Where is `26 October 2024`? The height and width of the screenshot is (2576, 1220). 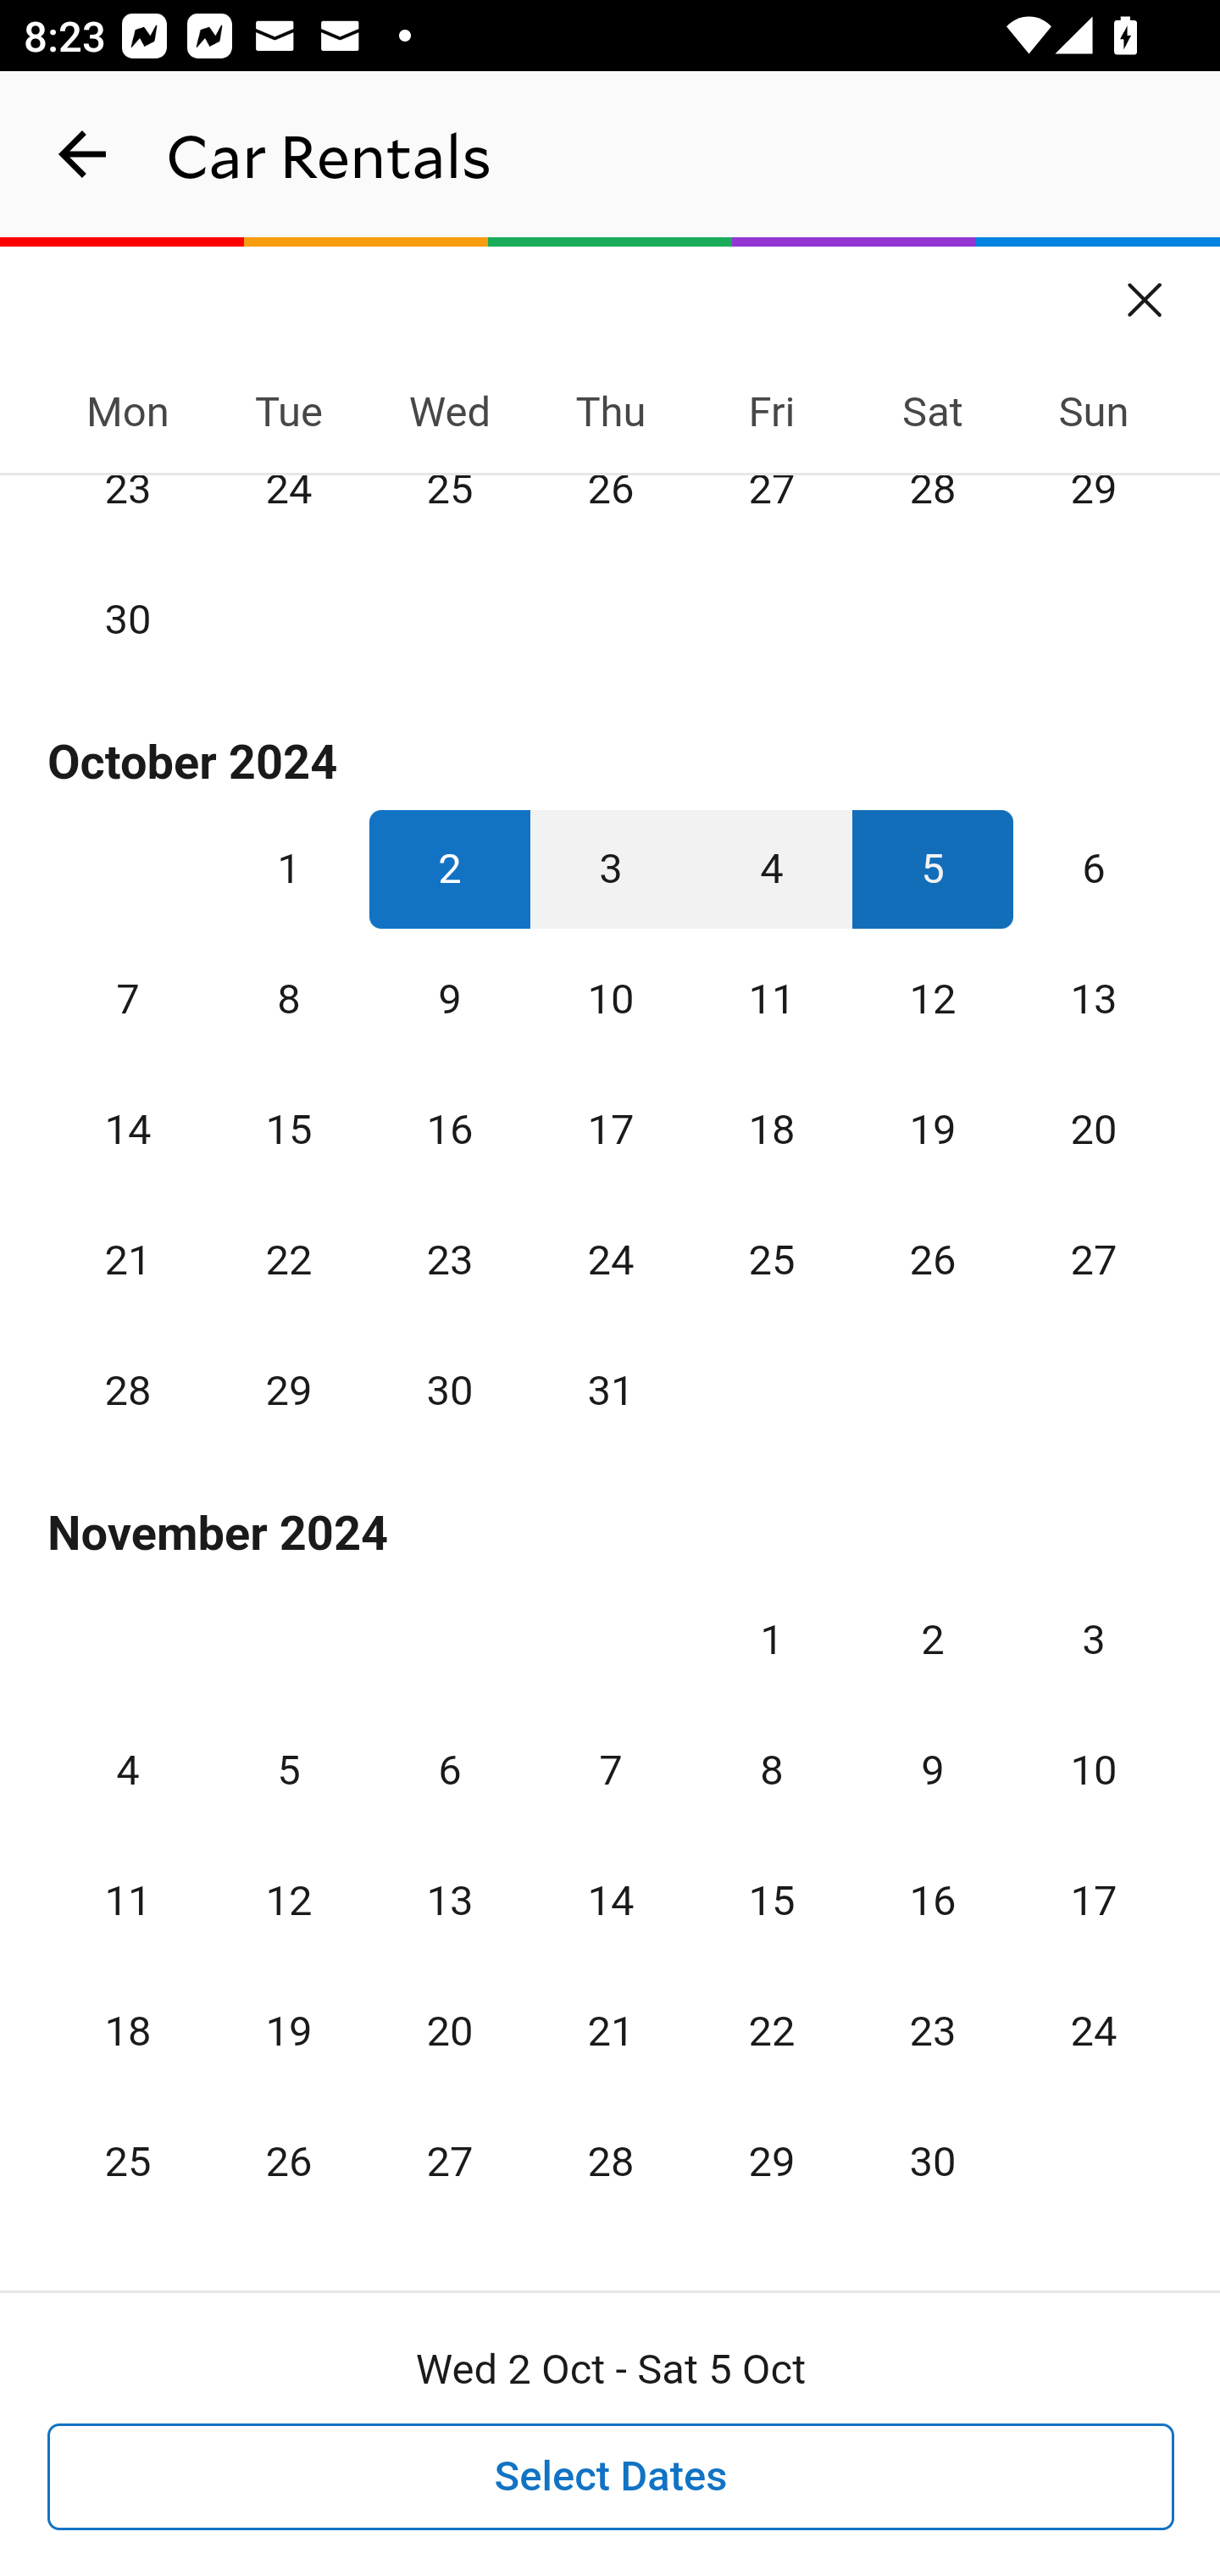 26 October 2024 is located at coordinates (932, 1259).